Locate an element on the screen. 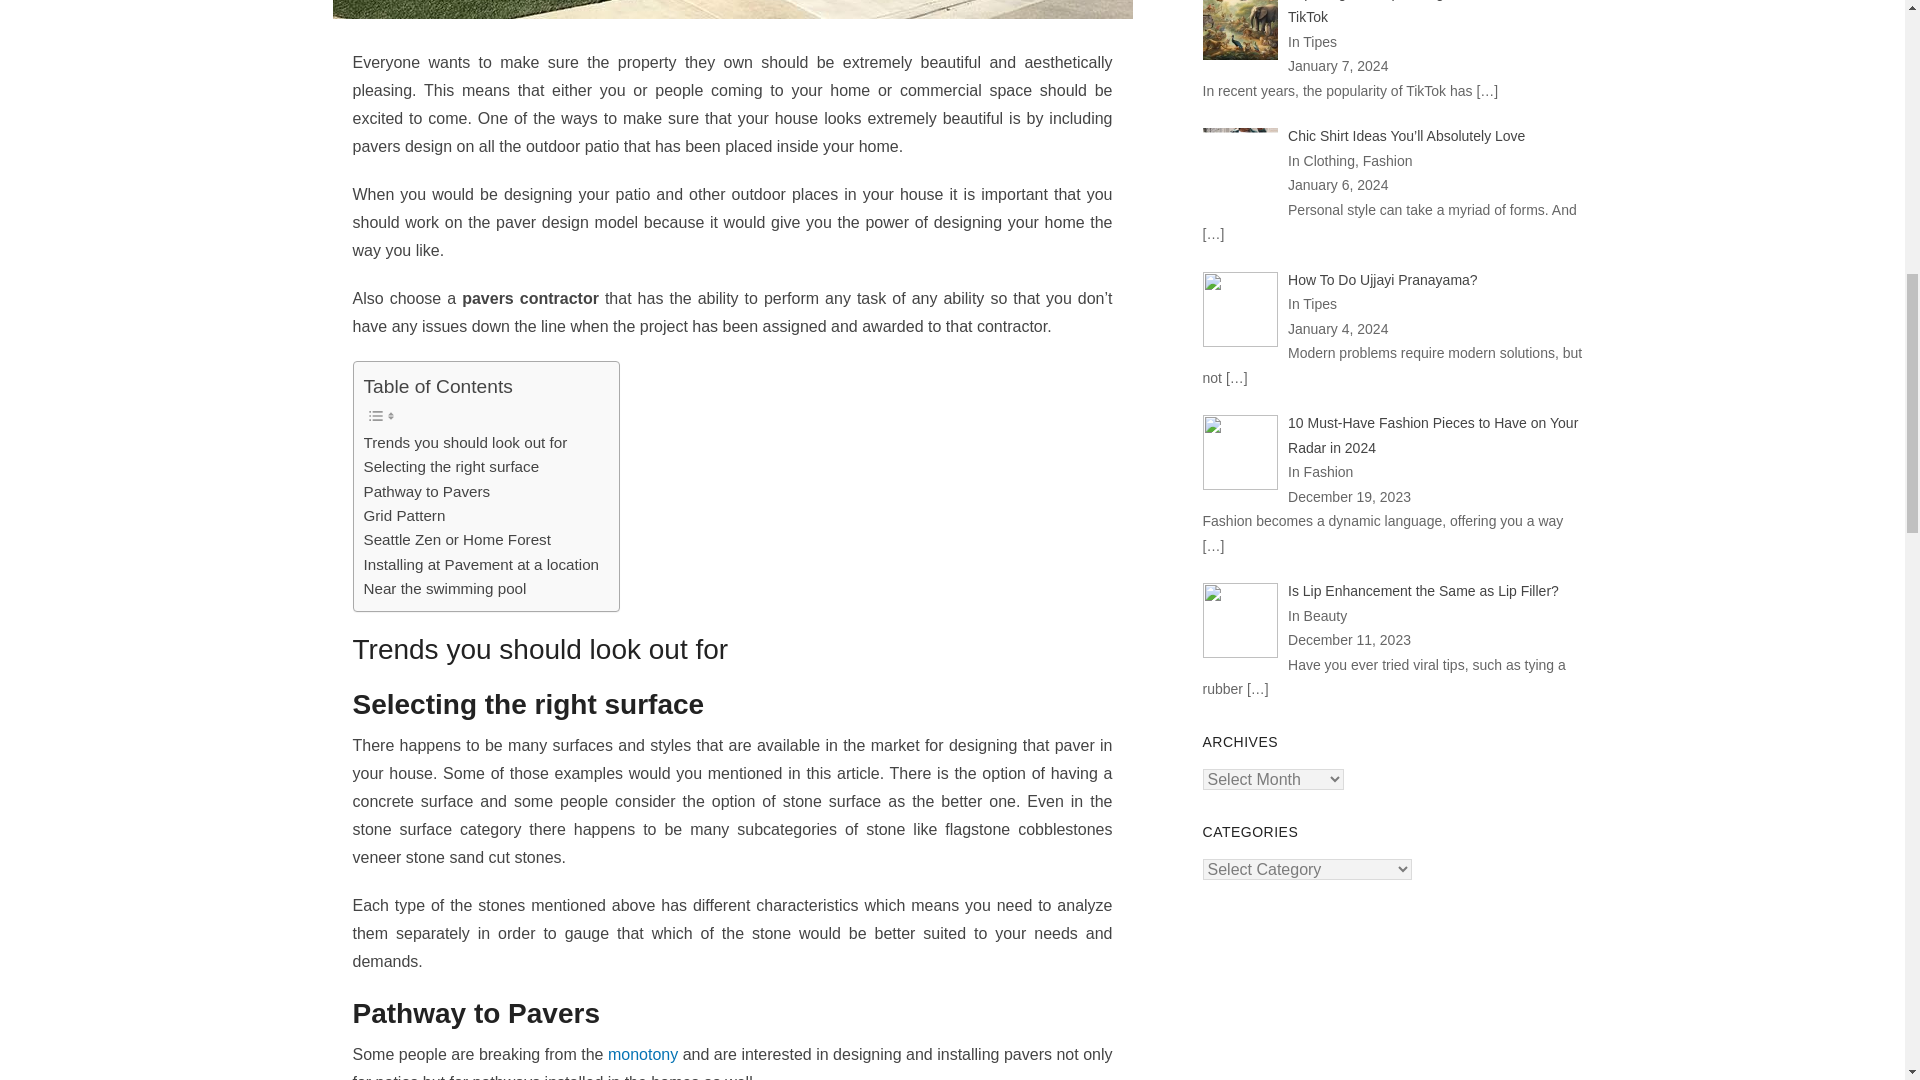 The height and width of the screenshot is (1080, 1920). Selecting the right surface is located at coordinates (452, 466).